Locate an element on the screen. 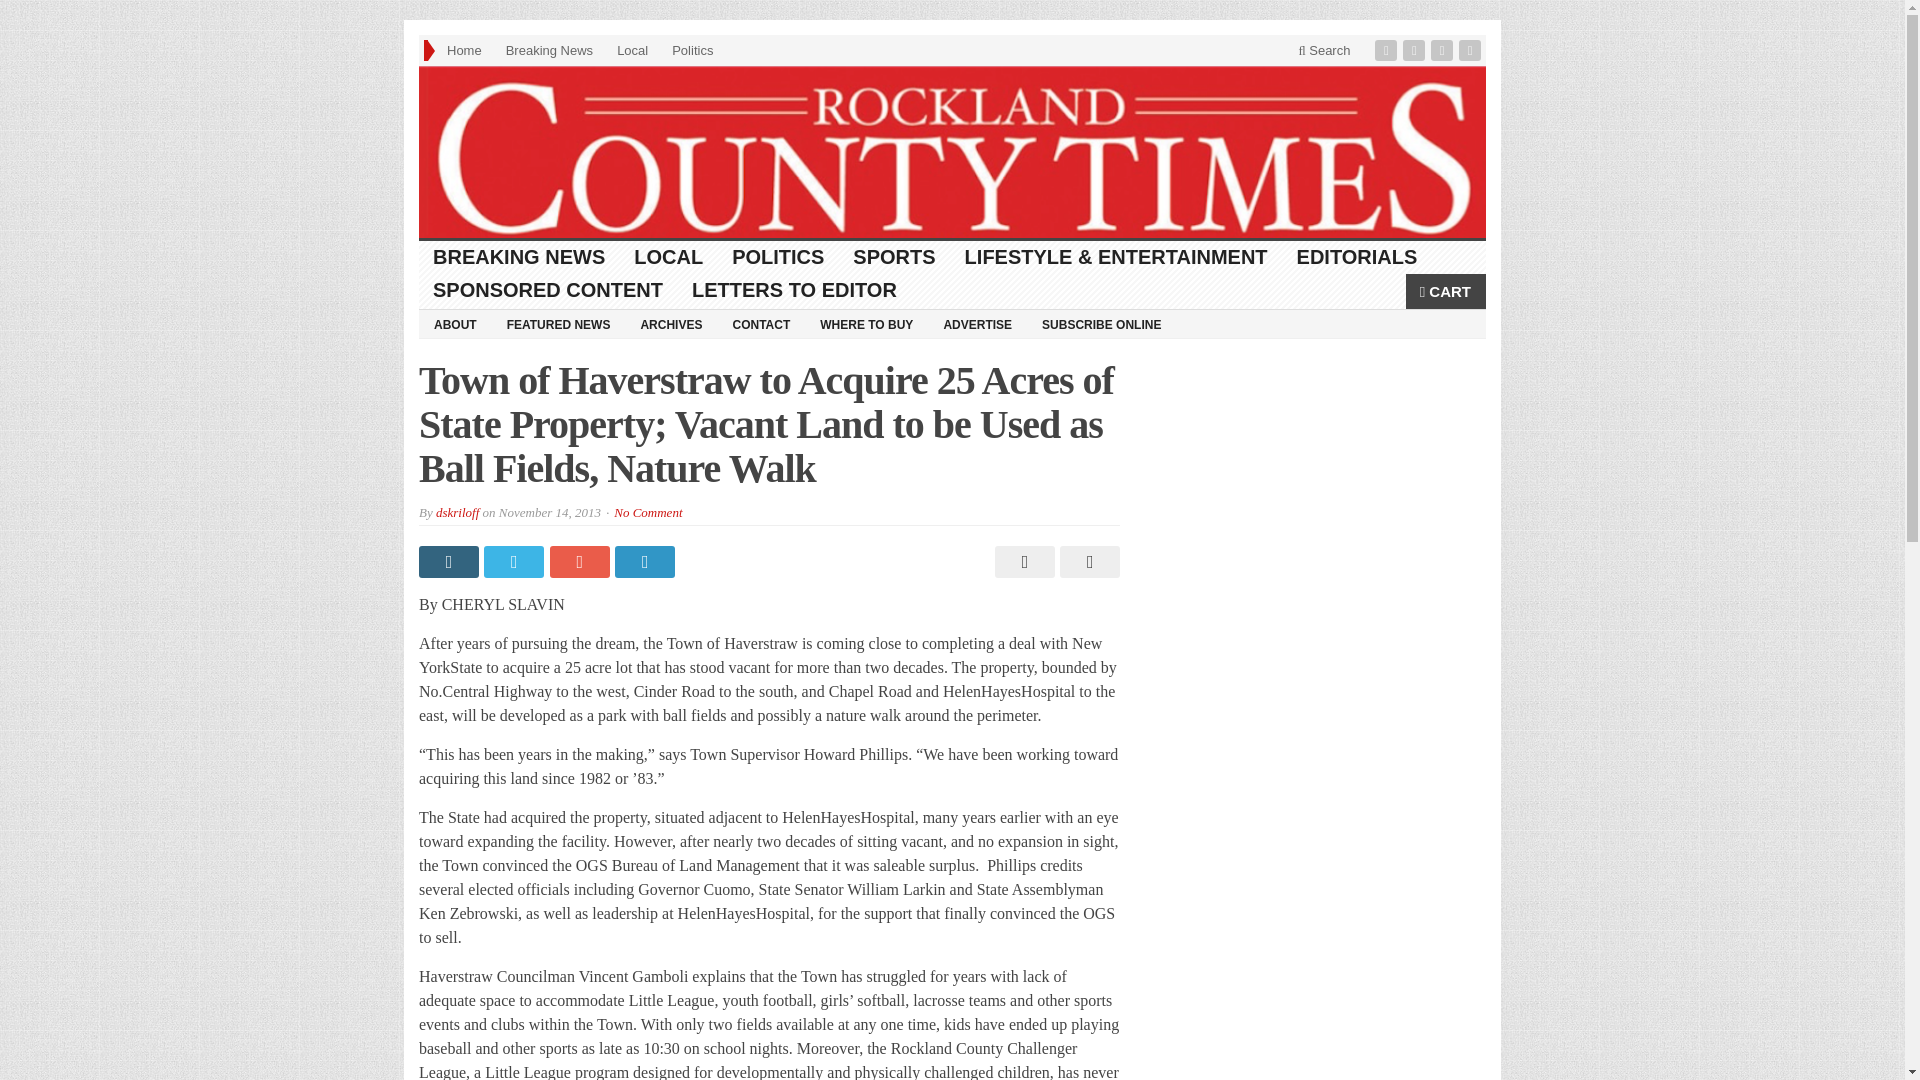 Image resolution: width=1920 pixels, height=1080 pixels. LOCAL is located at coordinates (669, 257).